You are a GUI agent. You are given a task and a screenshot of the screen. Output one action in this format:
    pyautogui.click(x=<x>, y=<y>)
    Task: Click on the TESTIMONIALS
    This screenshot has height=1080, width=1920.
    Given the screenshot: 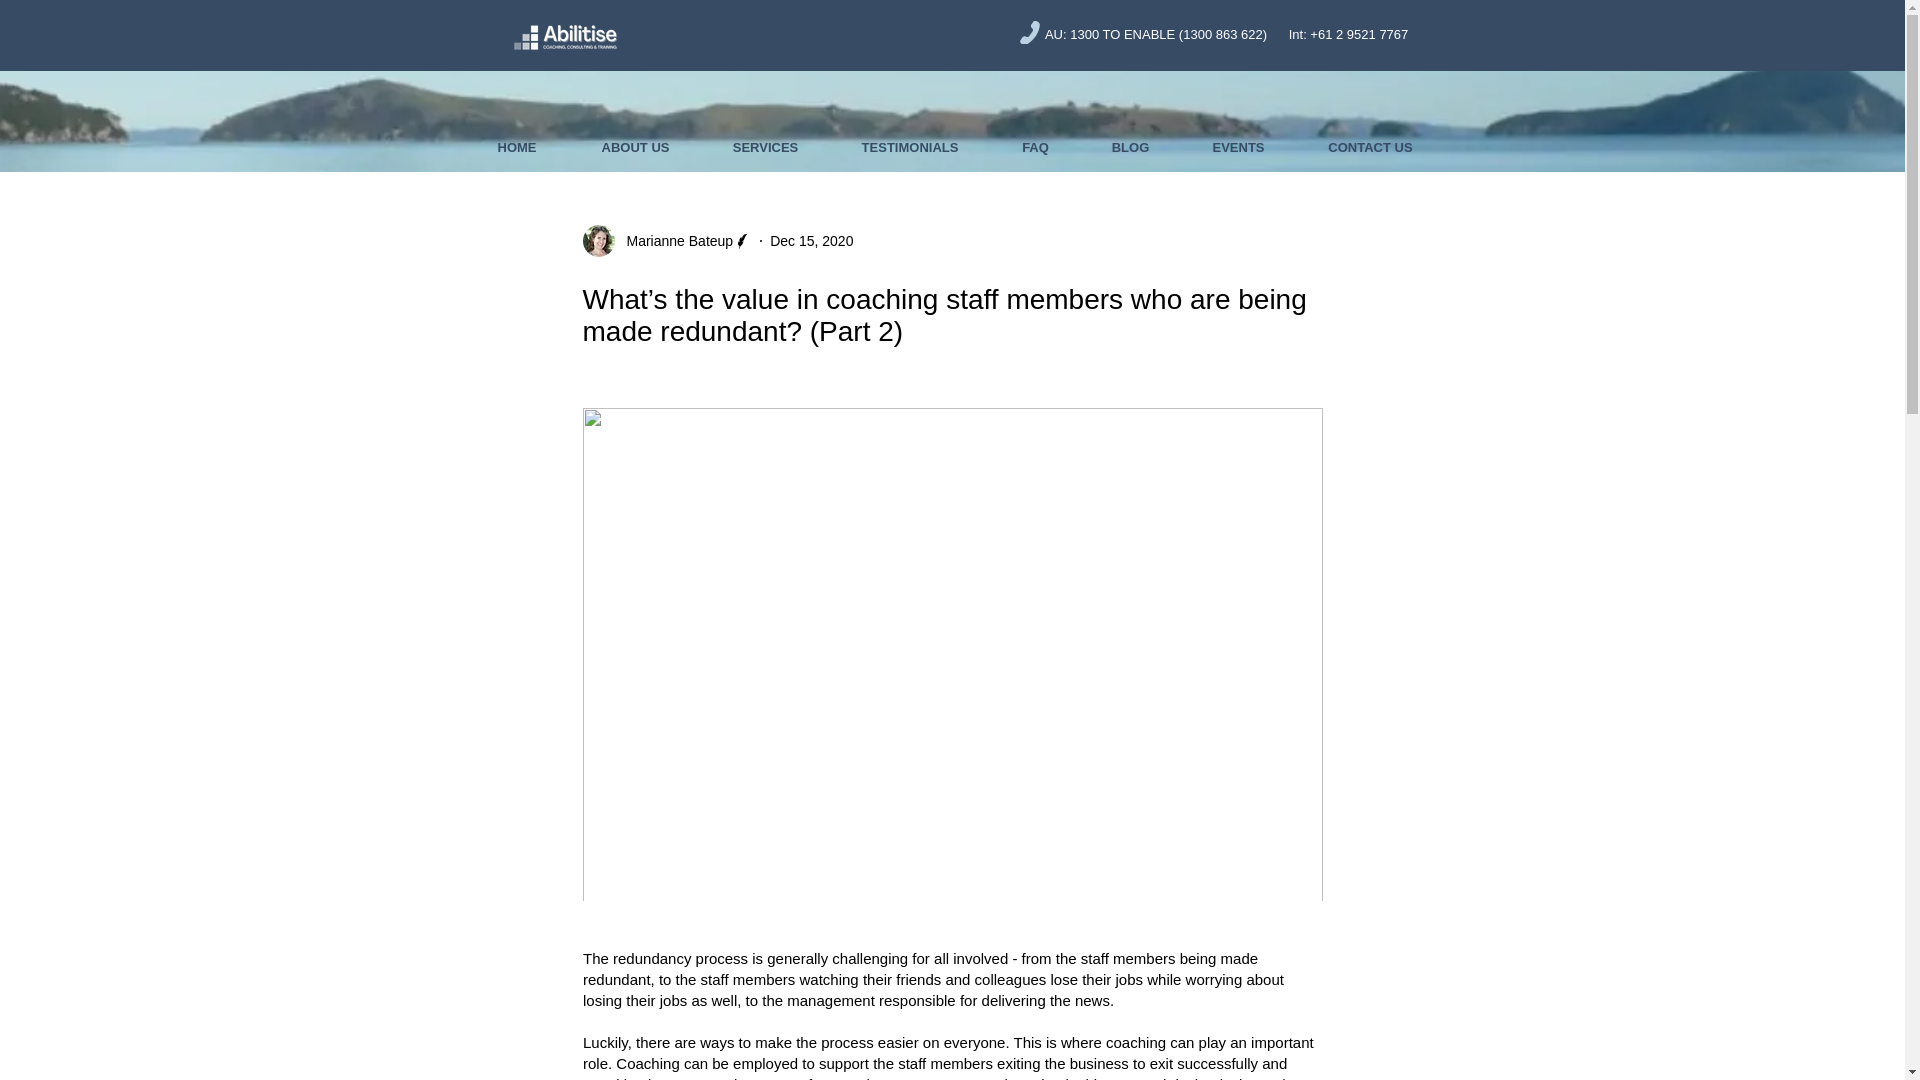 What is the action you would take?
    pyautogui.click(x=910, y=148)
    